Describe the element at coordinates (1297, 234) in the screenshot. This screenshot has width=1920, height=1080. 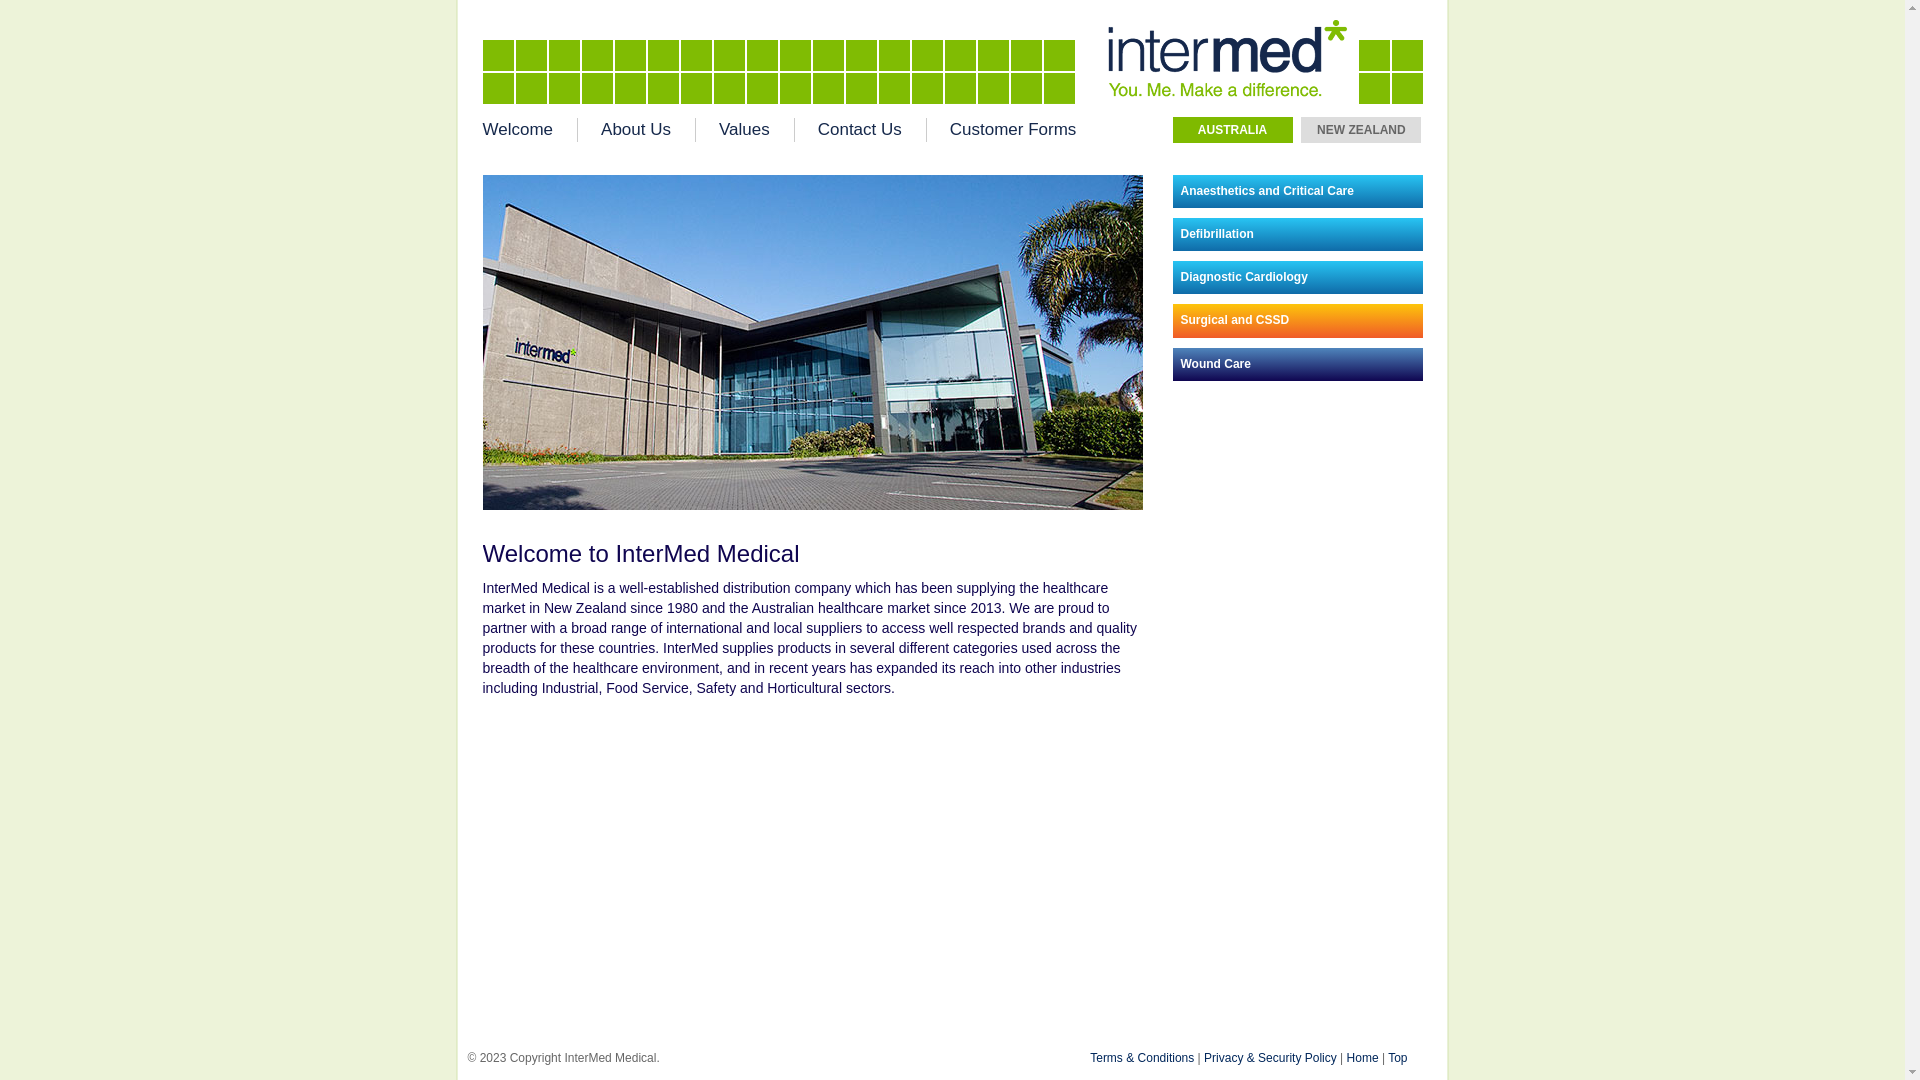
I see `Defibrillation` at that location.